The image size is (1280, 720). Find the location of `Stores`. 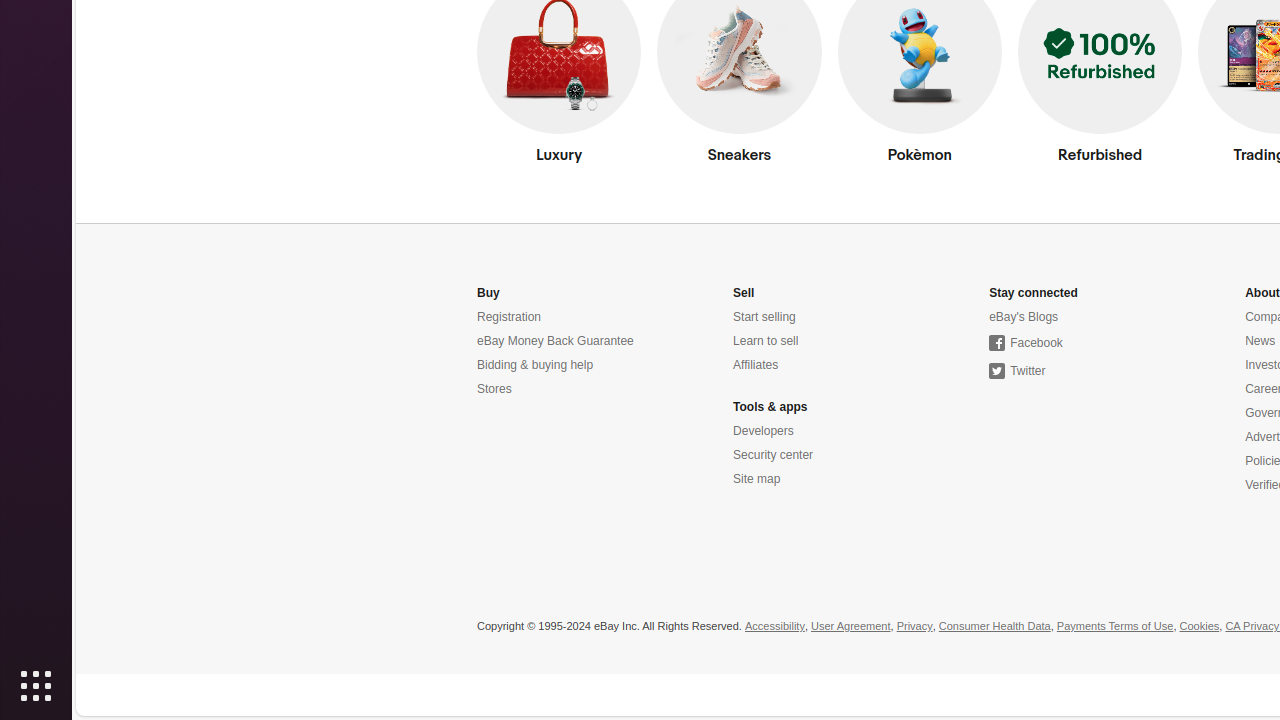

Stores is located at coordinates (494, 390).